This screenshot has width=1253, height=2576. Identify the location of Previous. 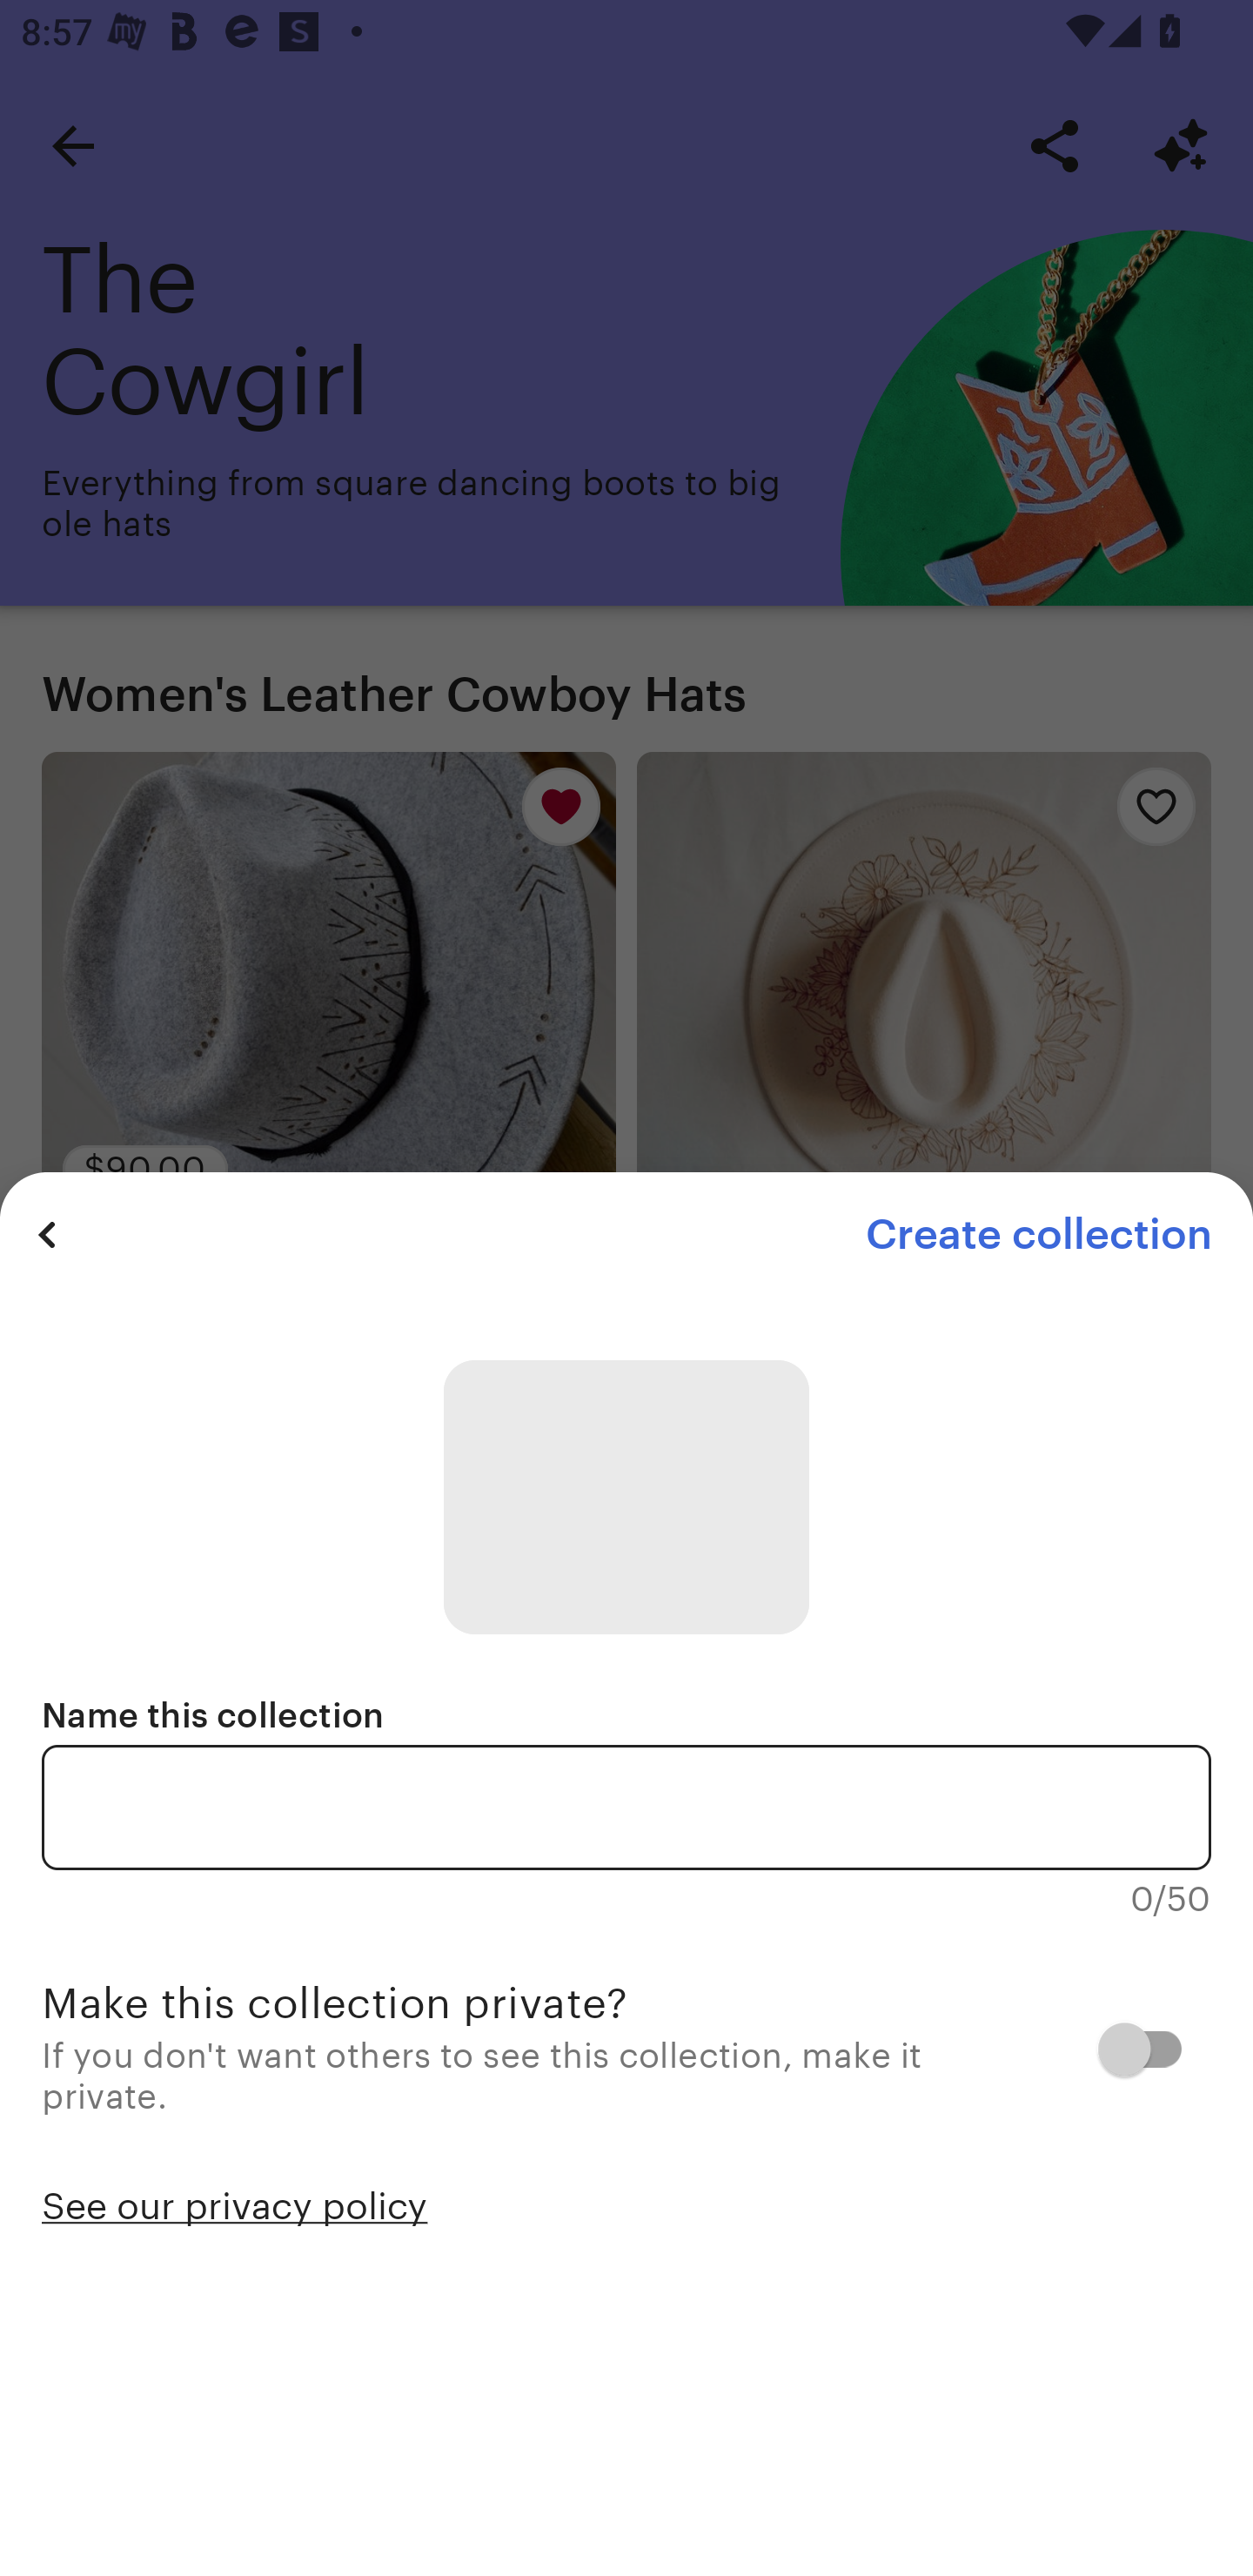
(47, 1234).